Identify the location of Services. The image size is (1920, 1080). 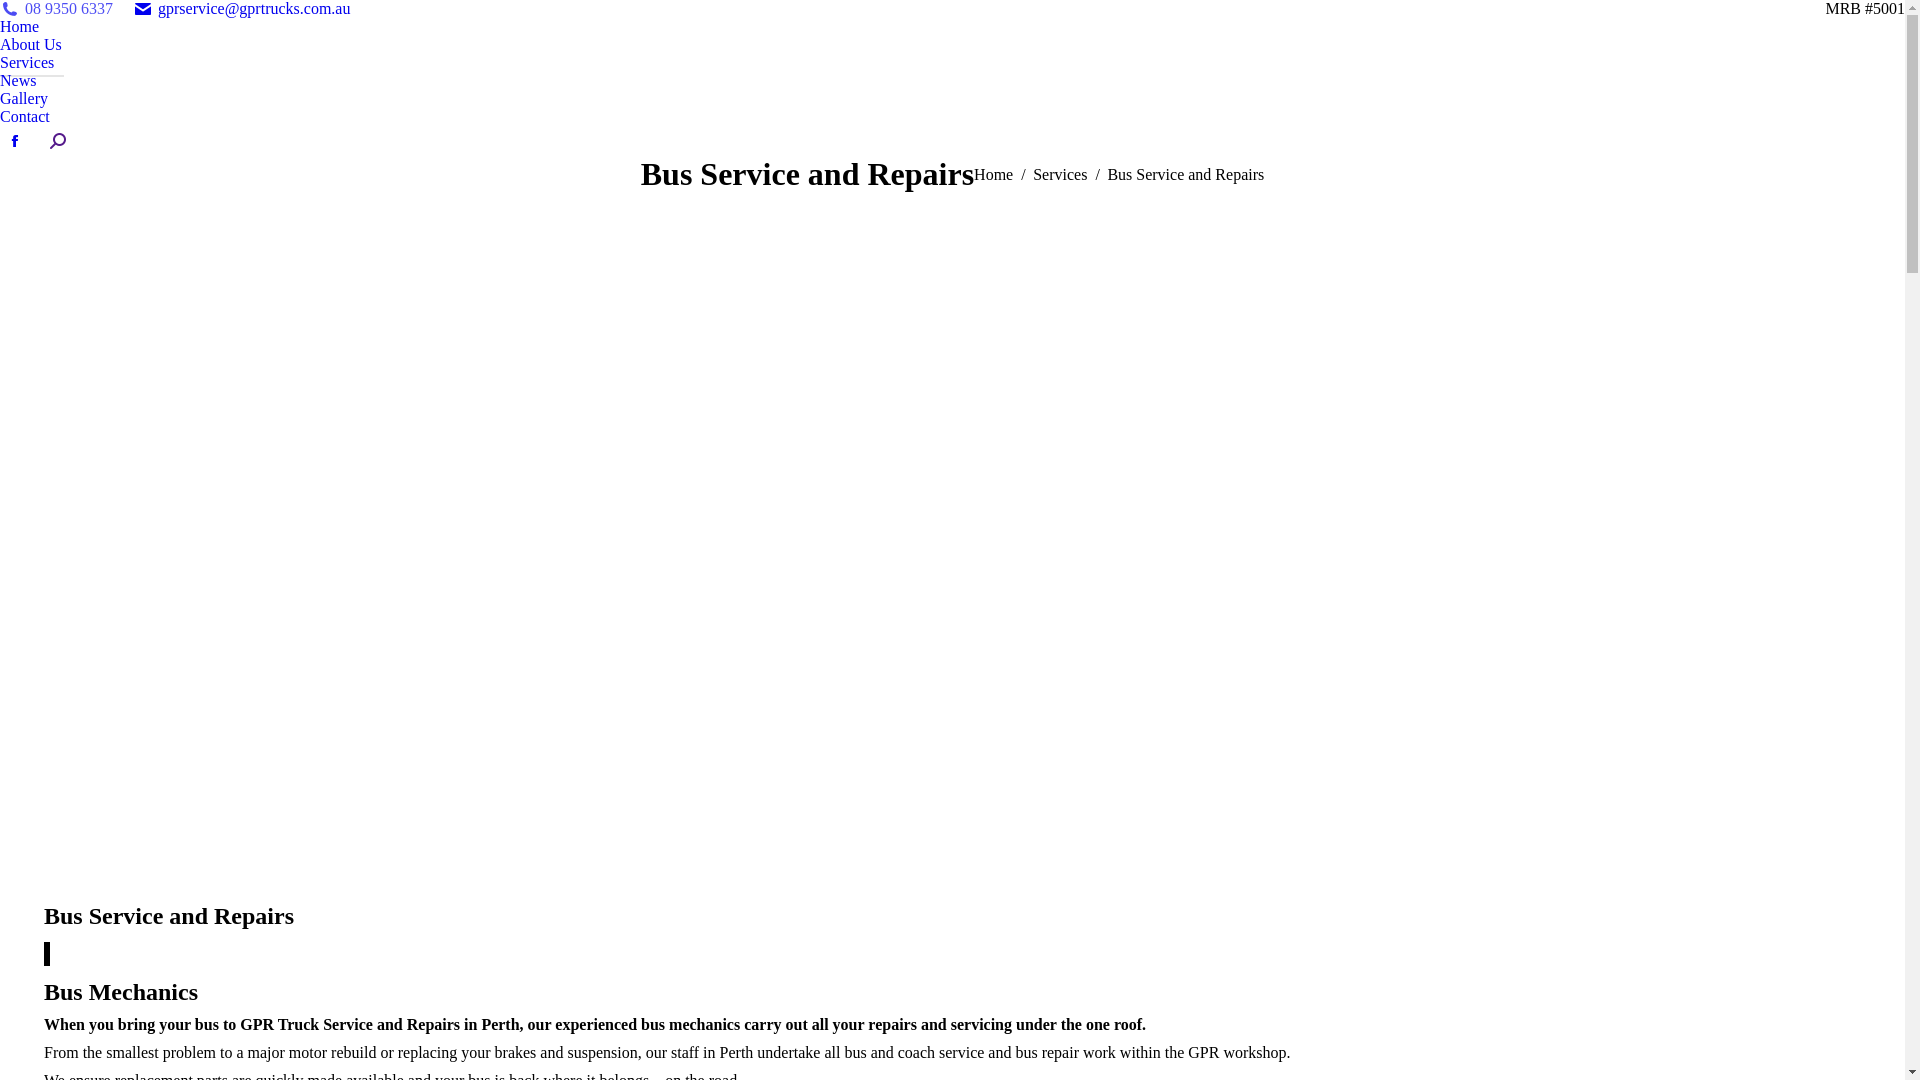
(32, 63).